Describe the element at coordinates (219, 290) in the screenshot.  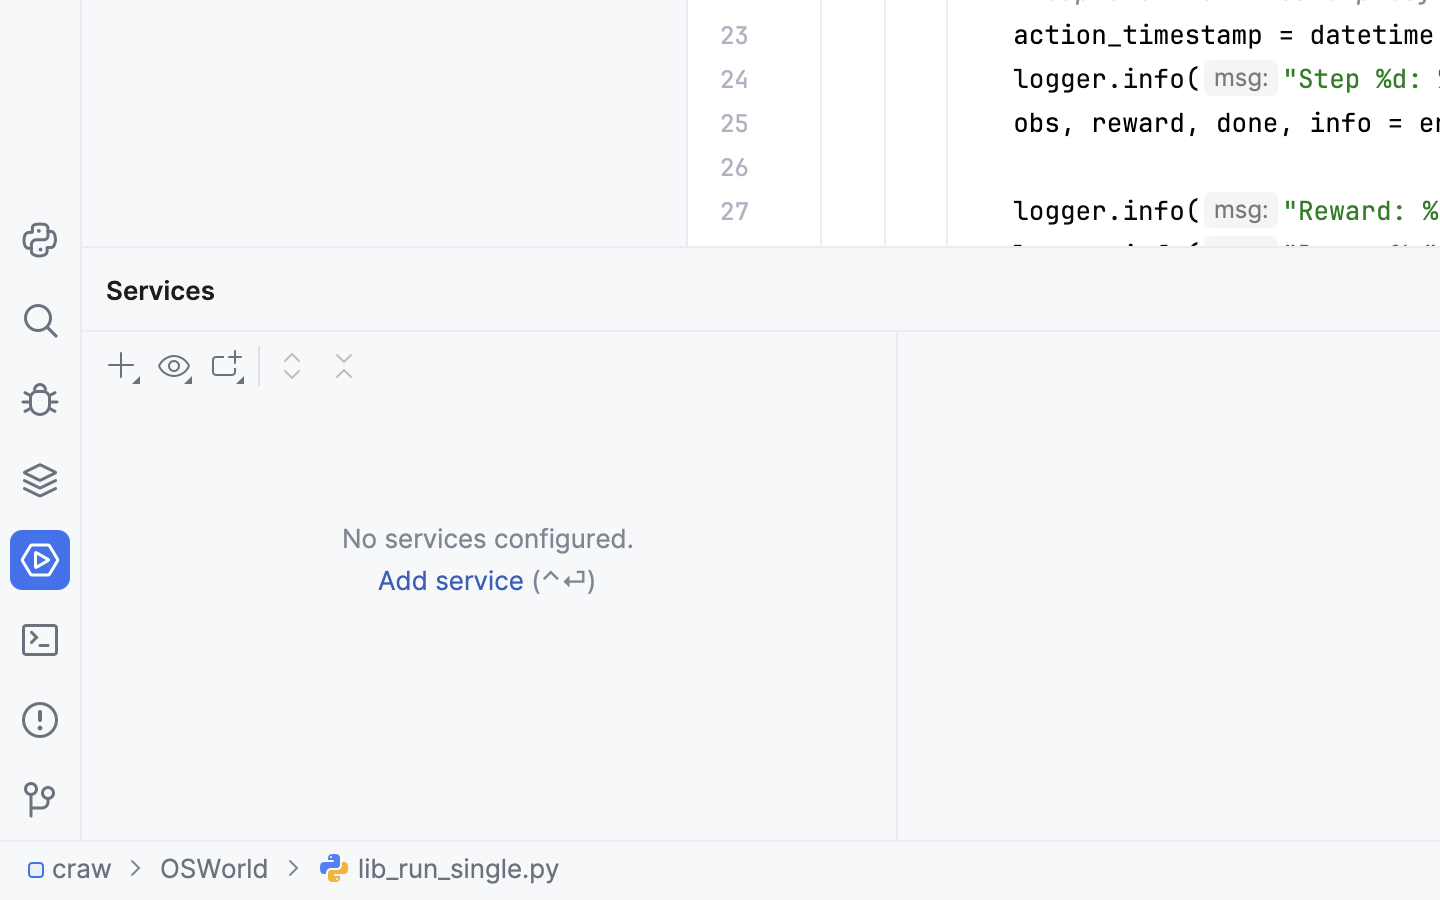
I see `Python Packages` at that location.